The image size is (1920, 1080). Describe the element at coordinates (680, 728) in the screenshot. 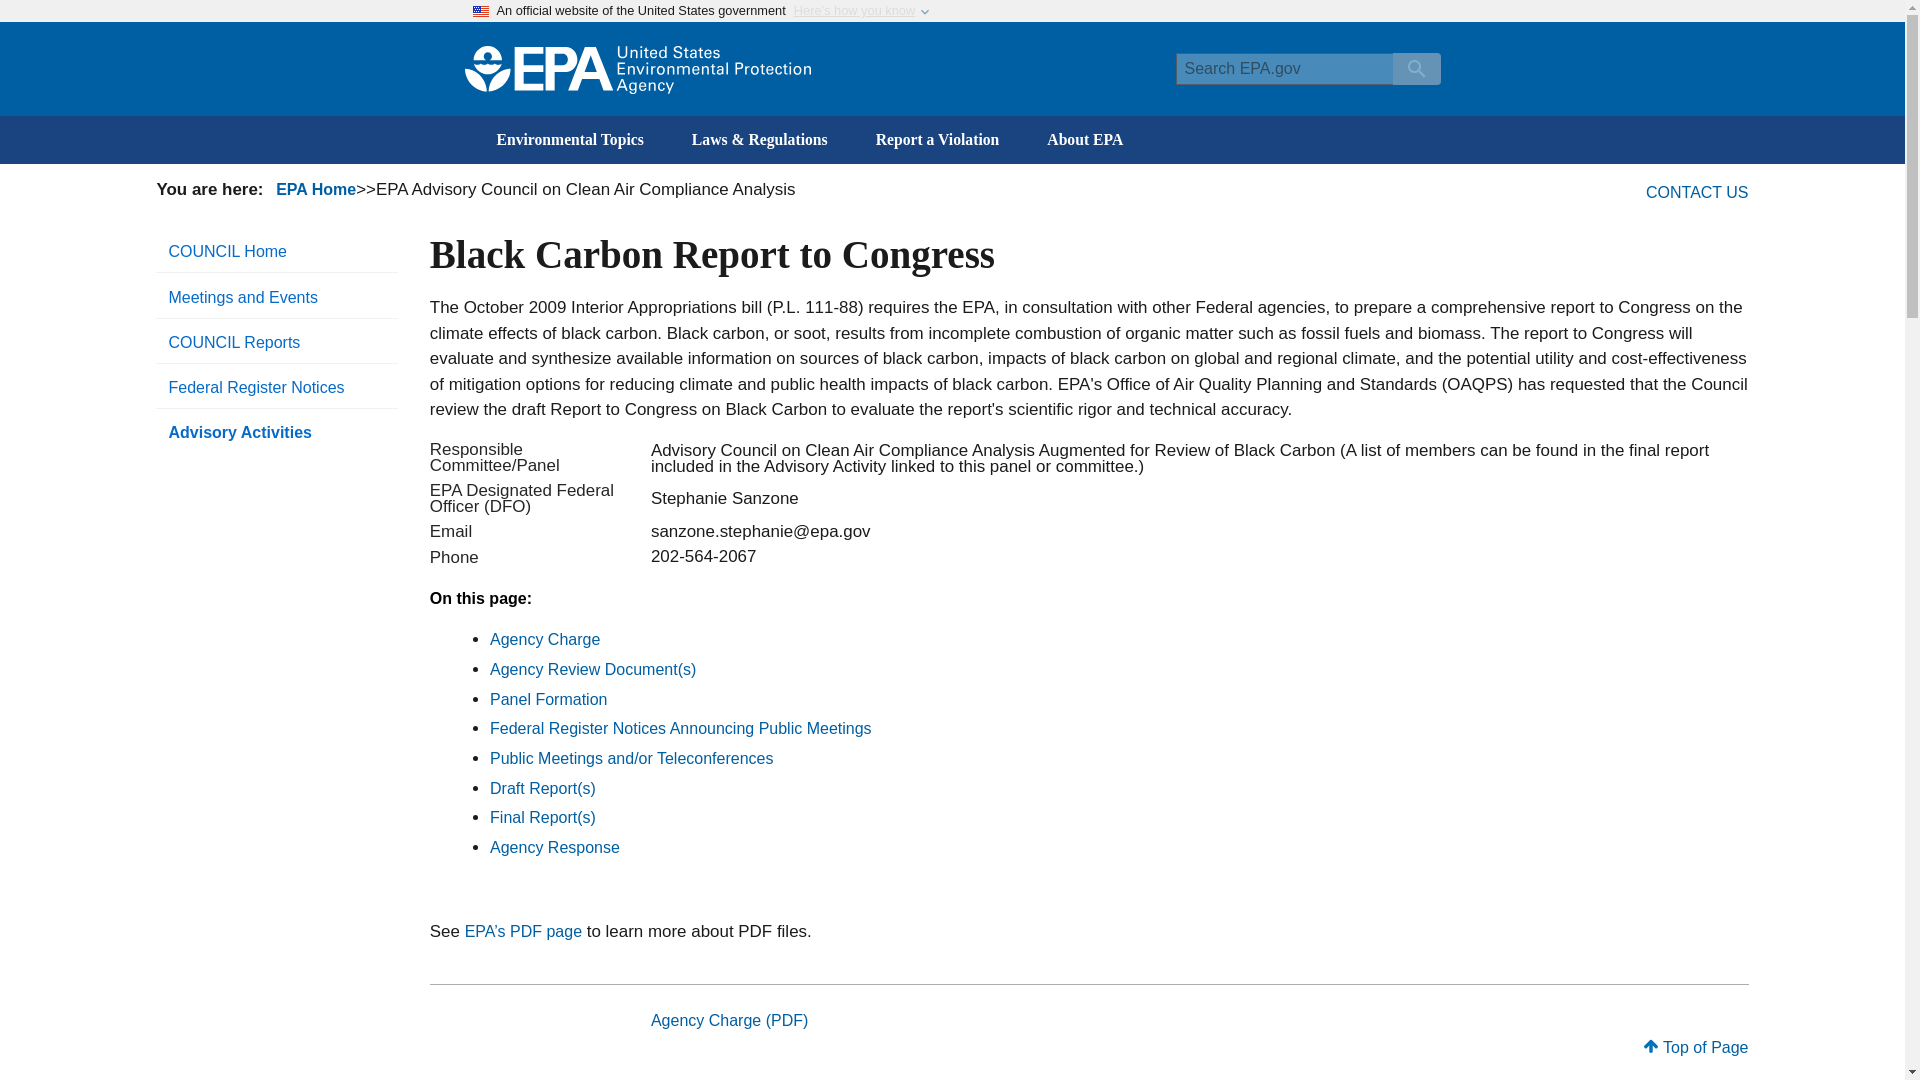

I see `Federal Register Notices Announcing Public Meetings` at that location.